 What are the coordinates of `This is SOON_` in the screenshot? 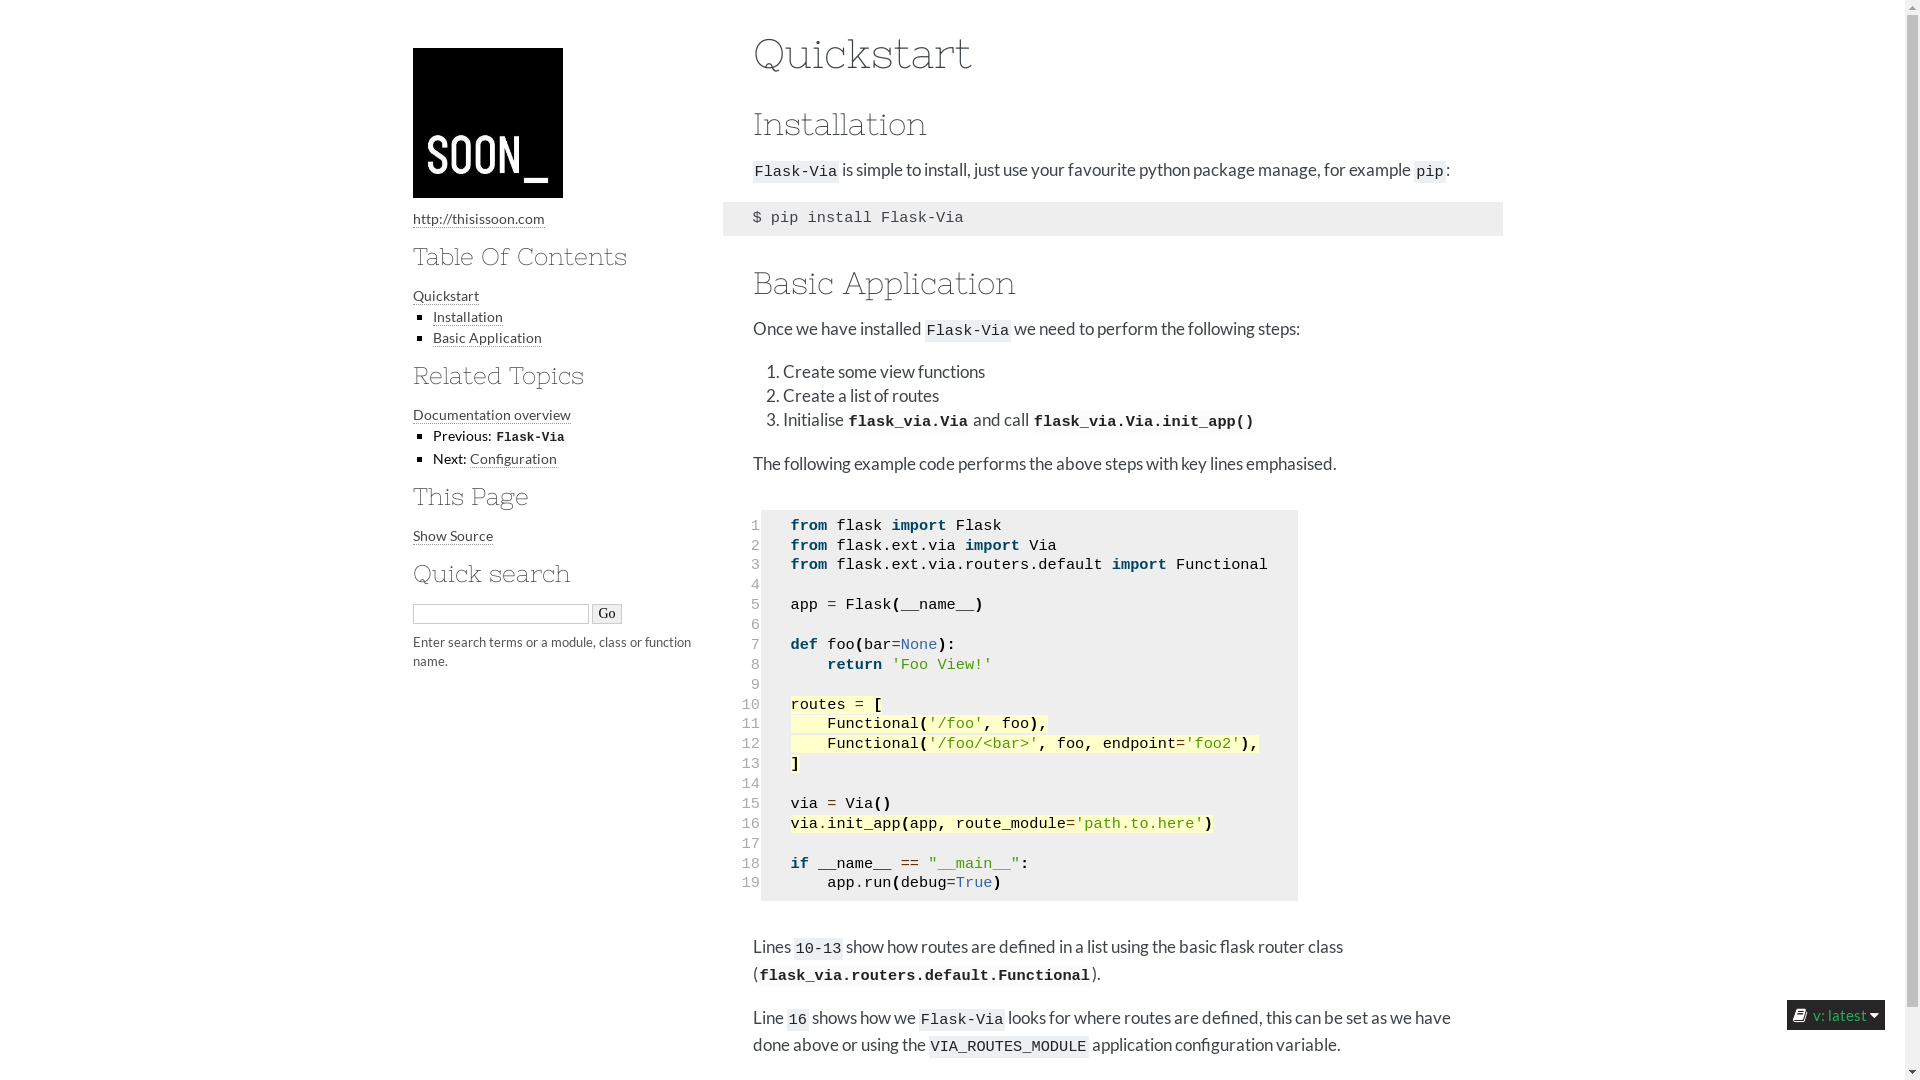 It's located at (487, 123).